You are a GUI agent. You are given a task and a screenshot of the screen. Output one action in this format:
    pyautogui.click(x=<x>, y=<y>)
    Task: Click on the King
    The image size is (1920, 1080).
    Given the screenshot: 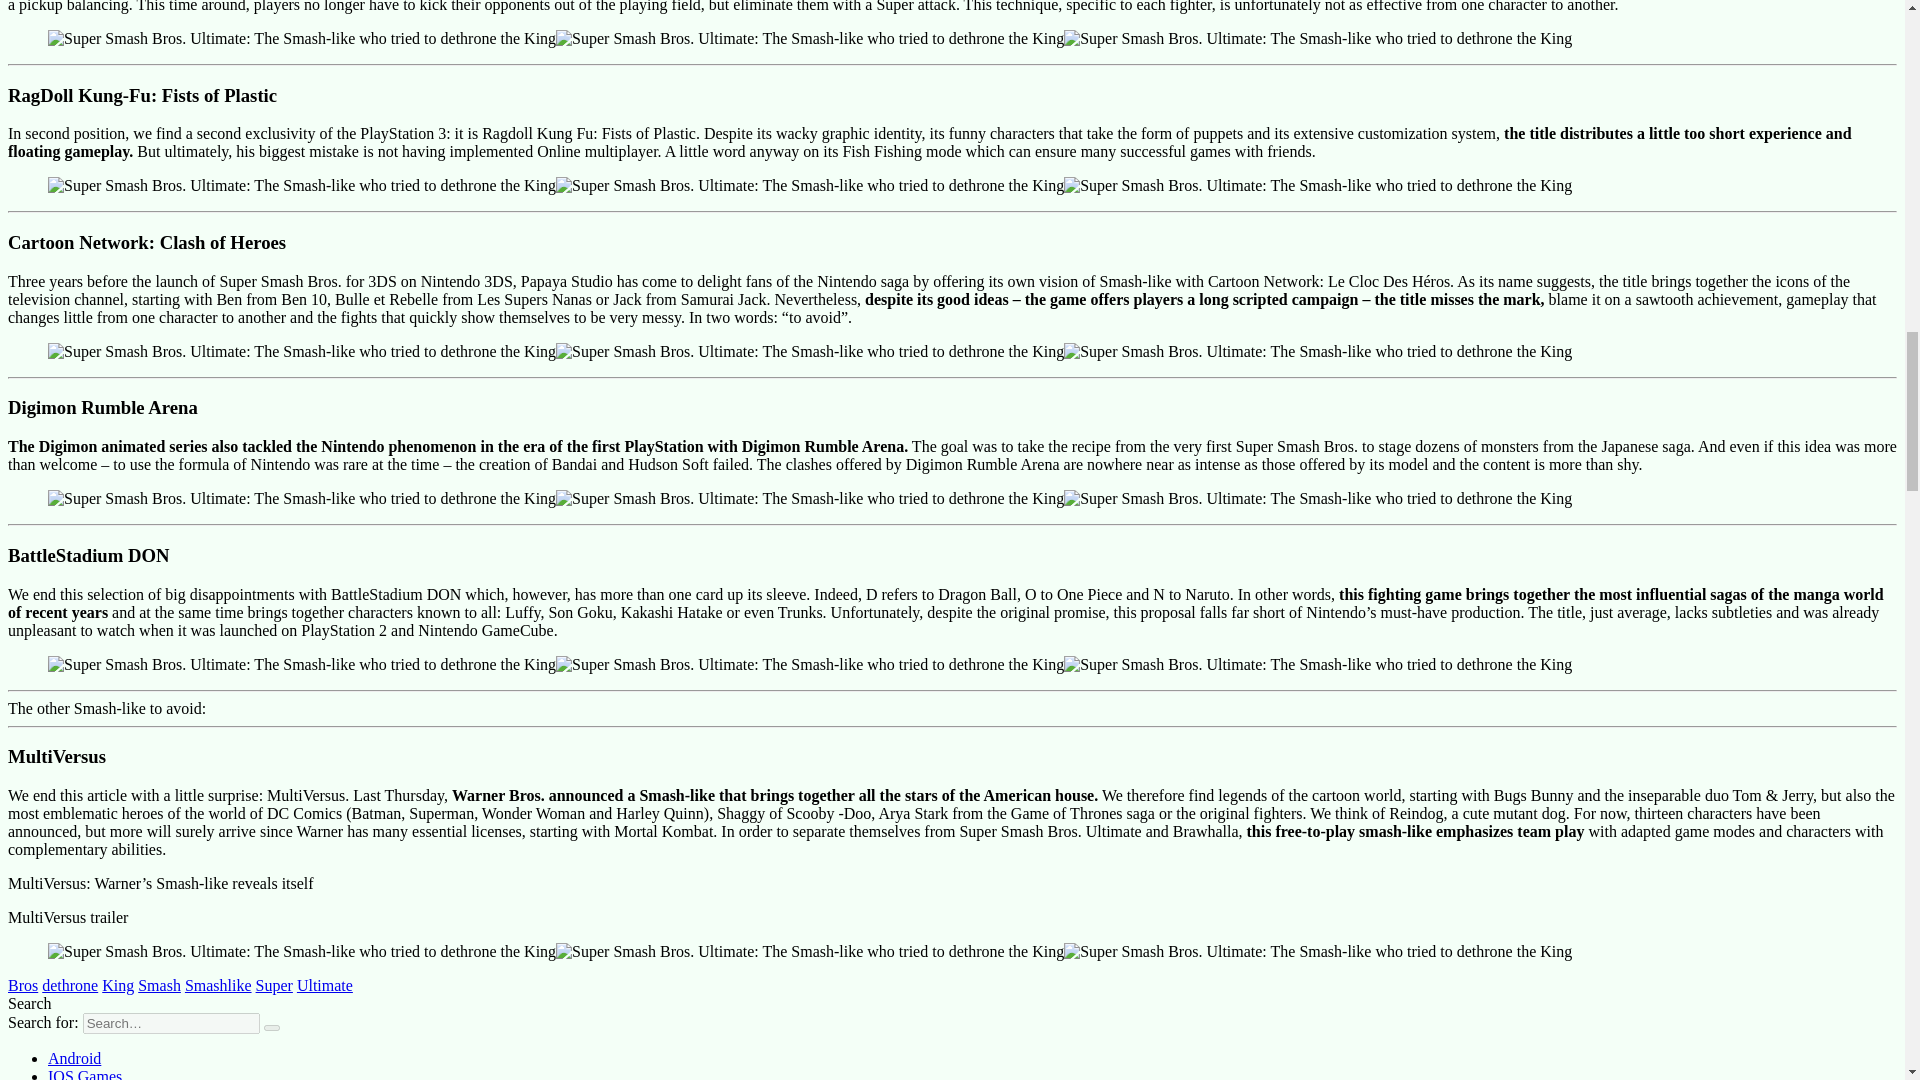 What is the action you would take?
    pyautogui.click(x=118, y=985)
    